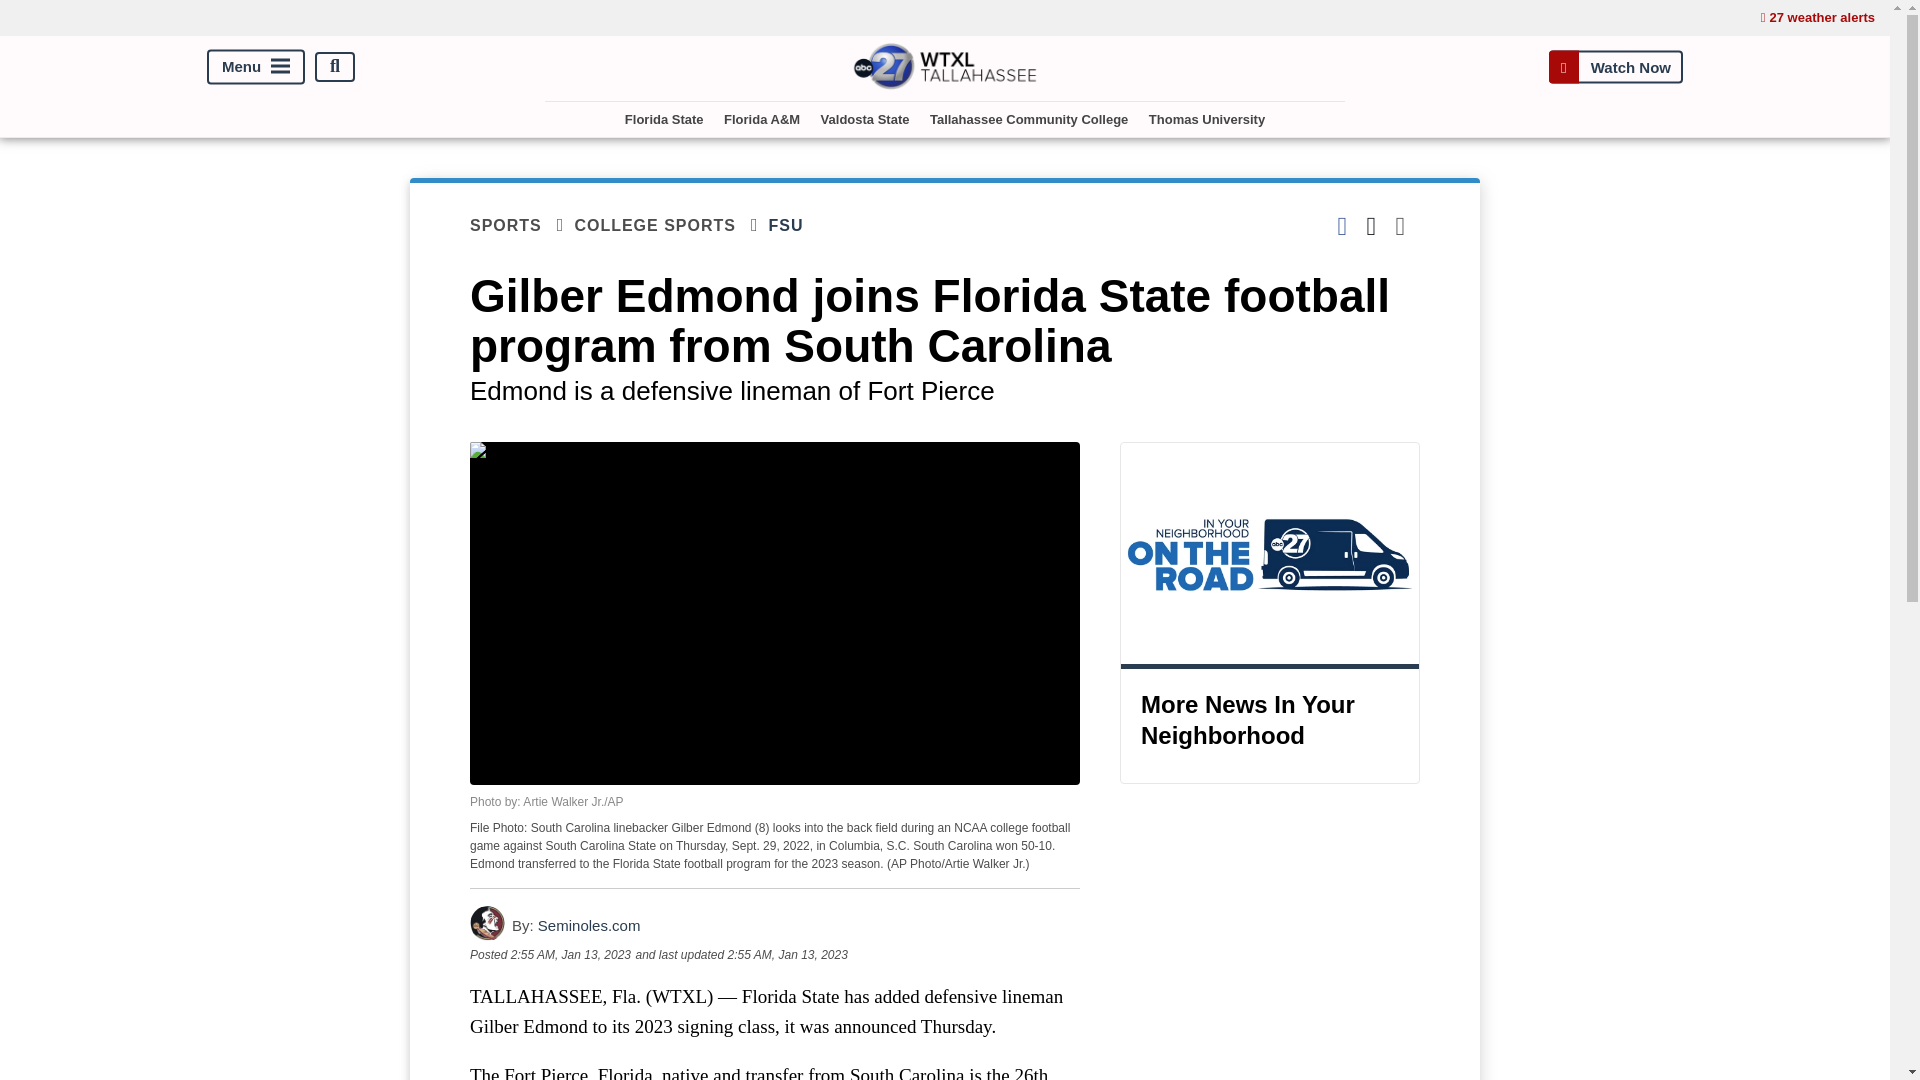  What do you see at coordinates (256, 66) in the screenshot?
I see `Menu` at bounding box center [256, 66].